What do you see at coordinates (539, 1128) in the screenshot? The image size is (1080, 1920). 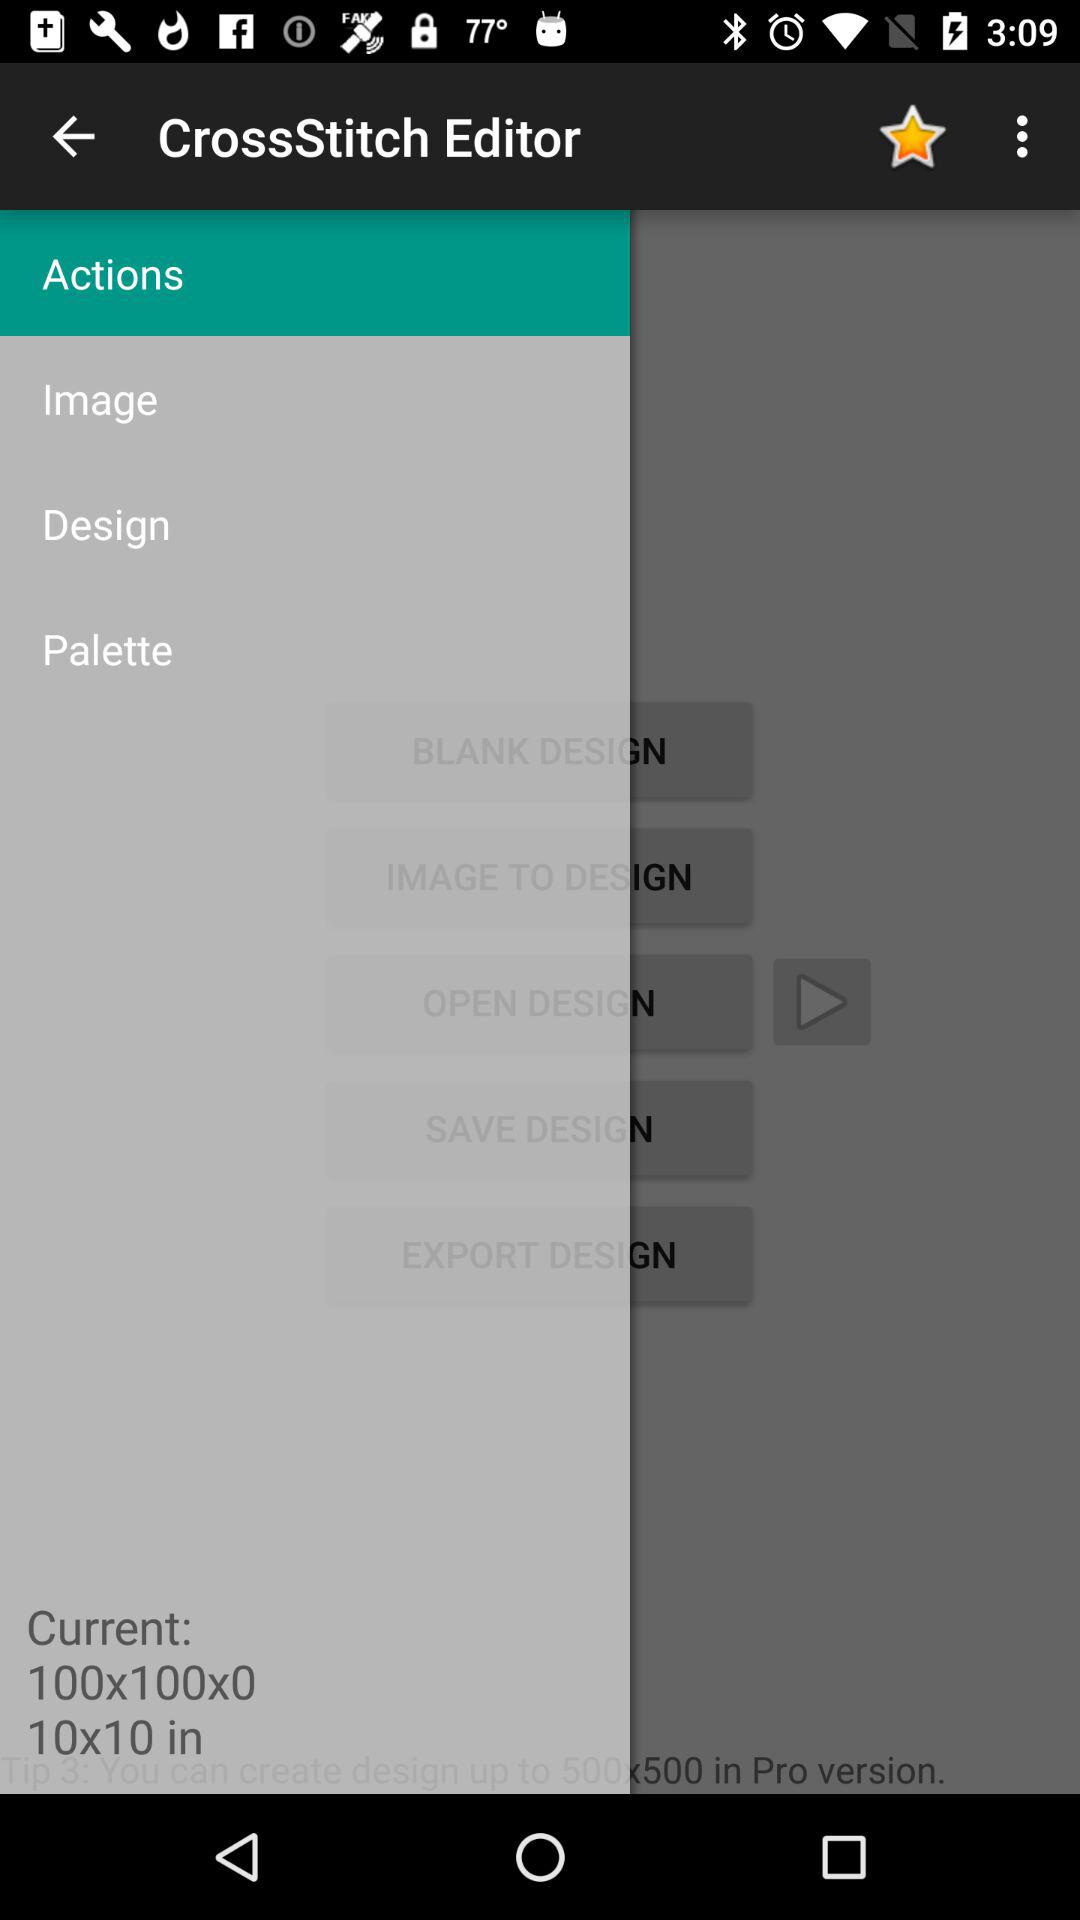 I see `click icon below open design item` at bounding box center [539, 1128].